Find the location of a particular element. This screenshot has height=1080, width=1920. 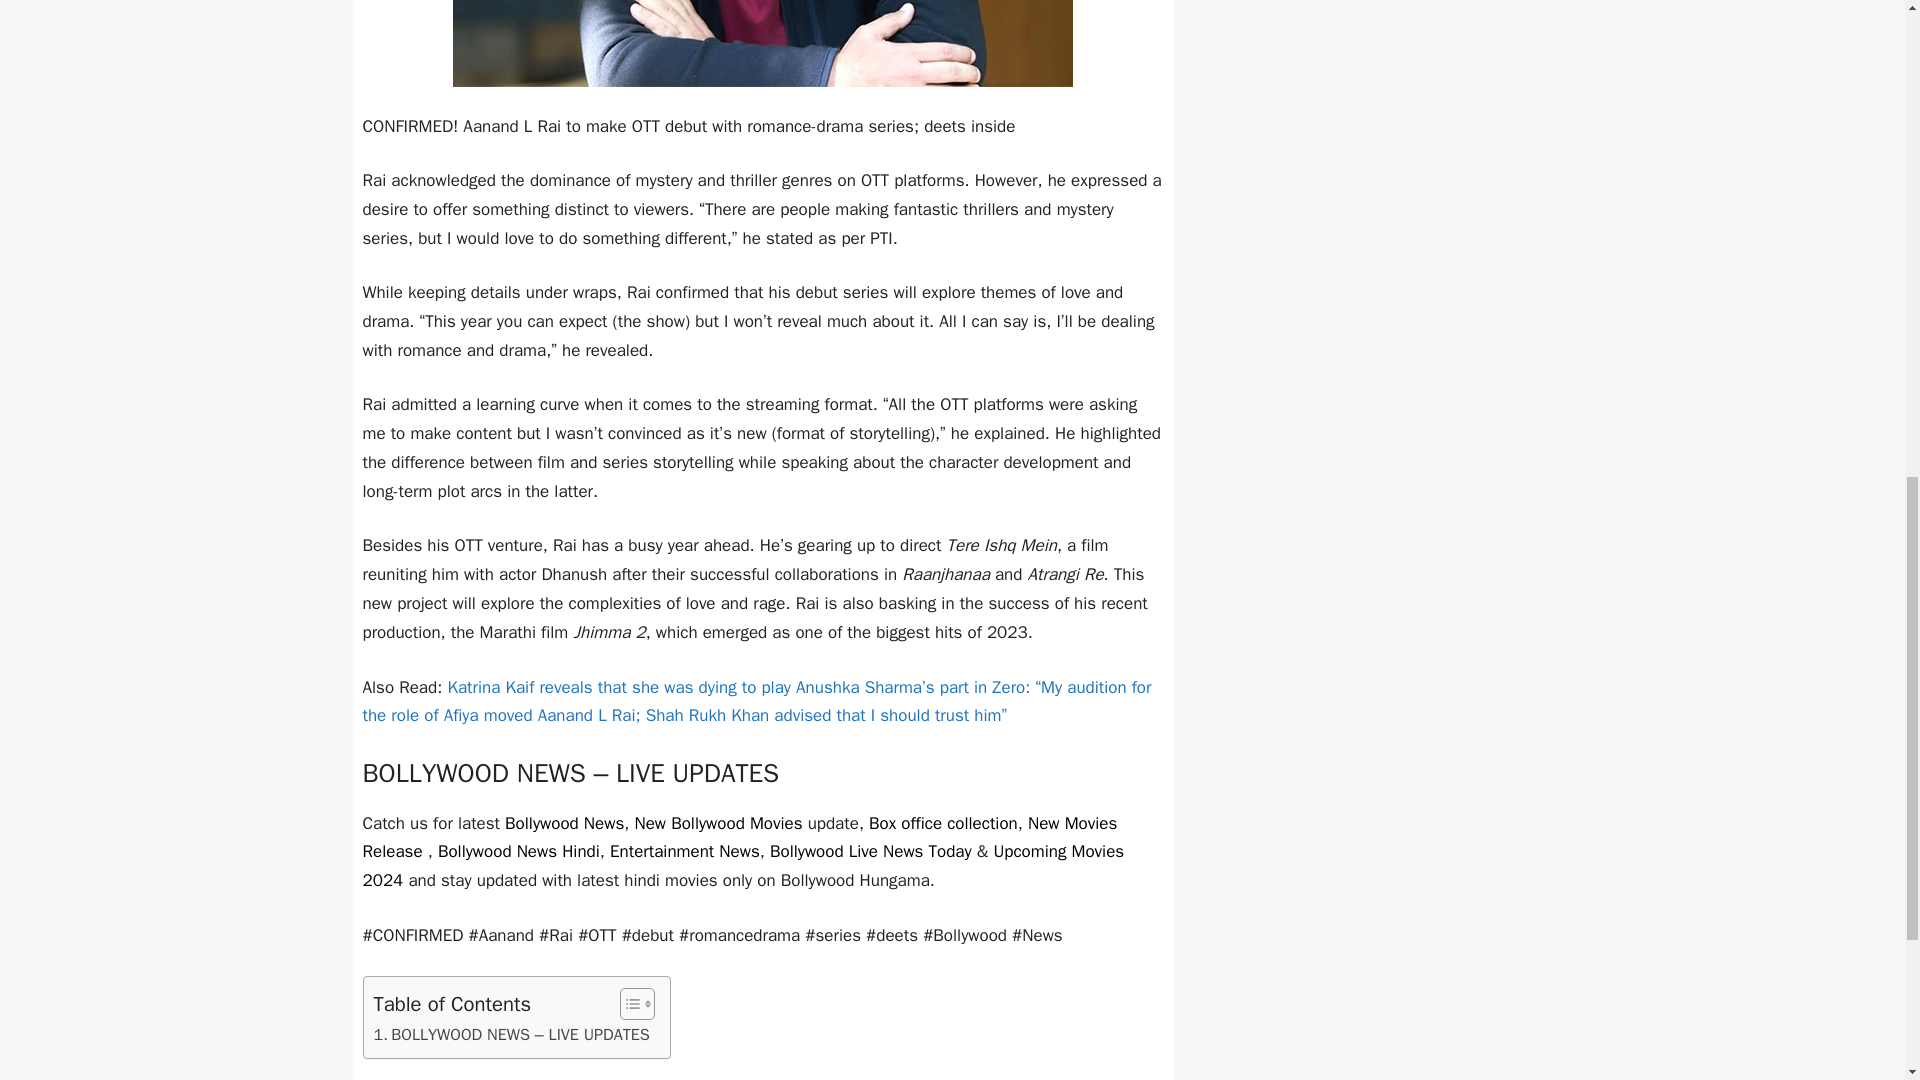

Entertainment News is located at coordinates (685, 851).